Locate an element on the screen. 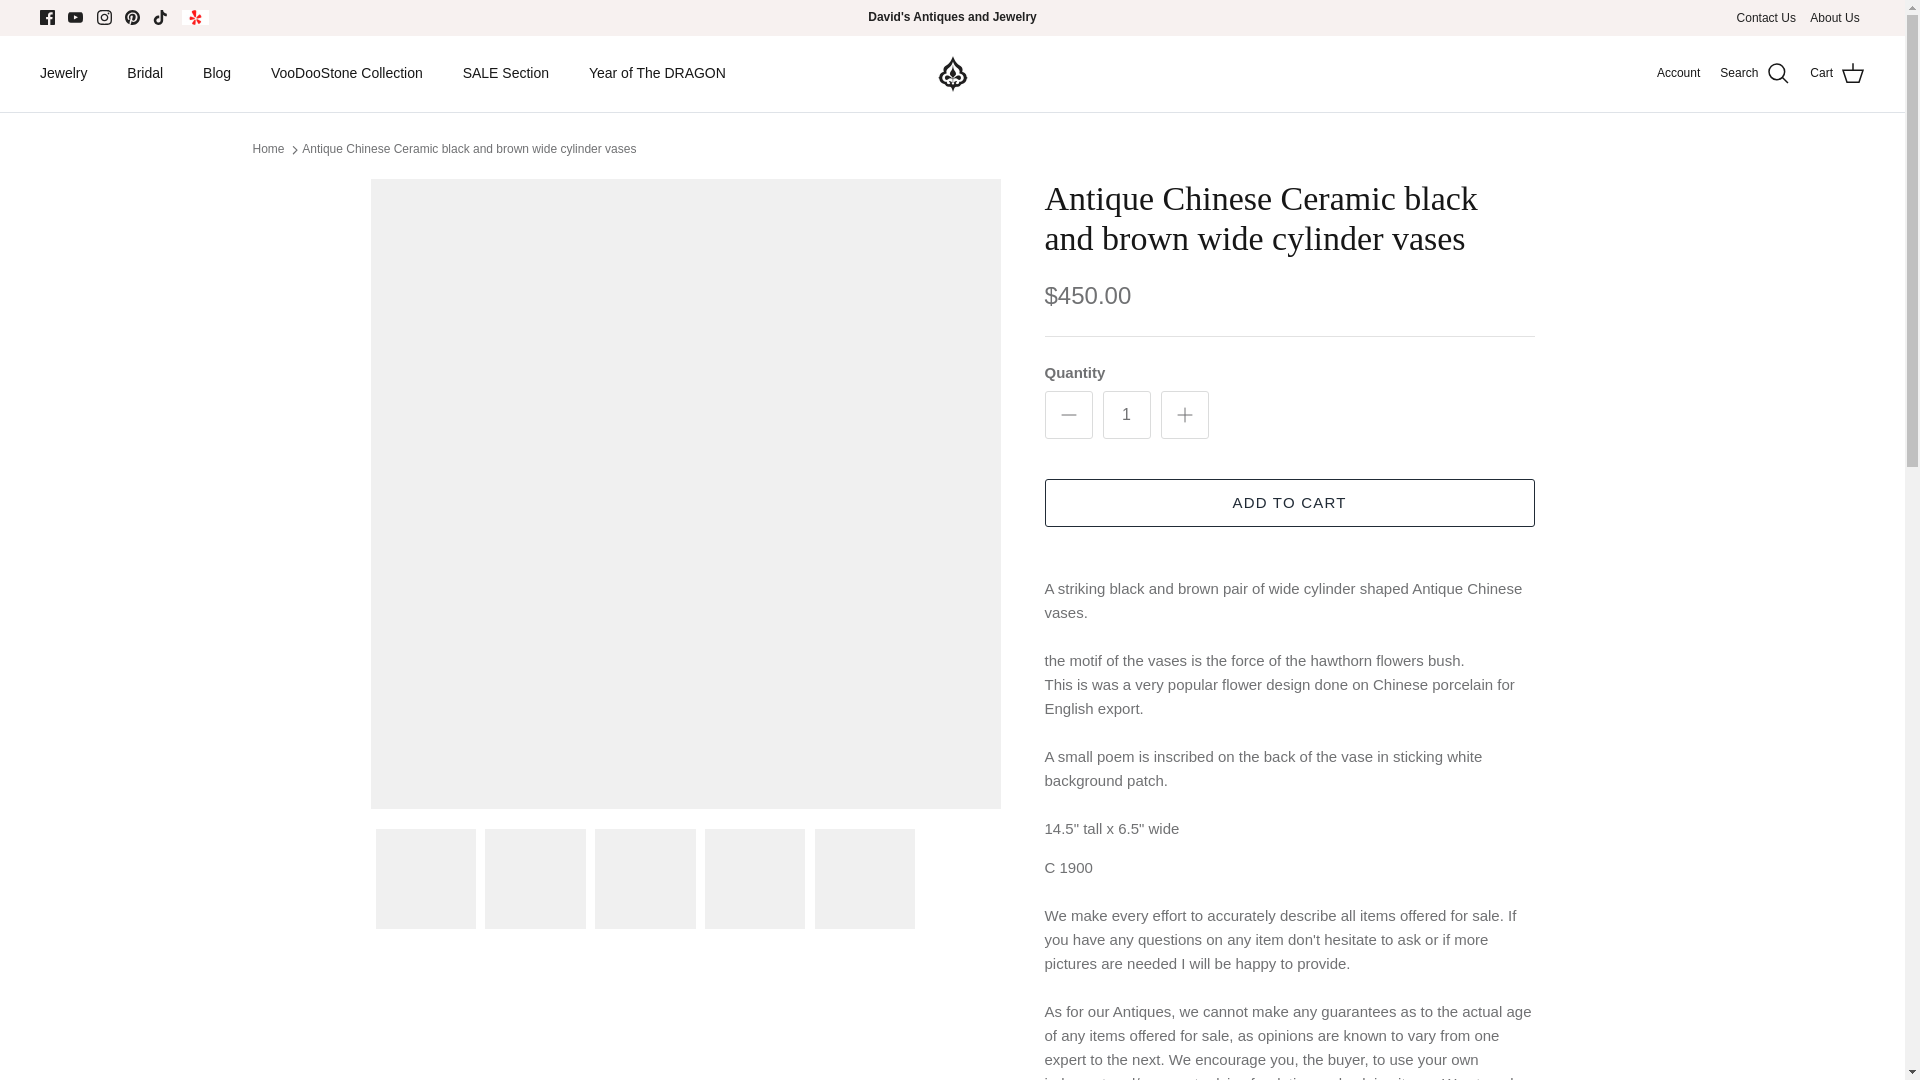  SALE Section is located at coordinates (506, 73).